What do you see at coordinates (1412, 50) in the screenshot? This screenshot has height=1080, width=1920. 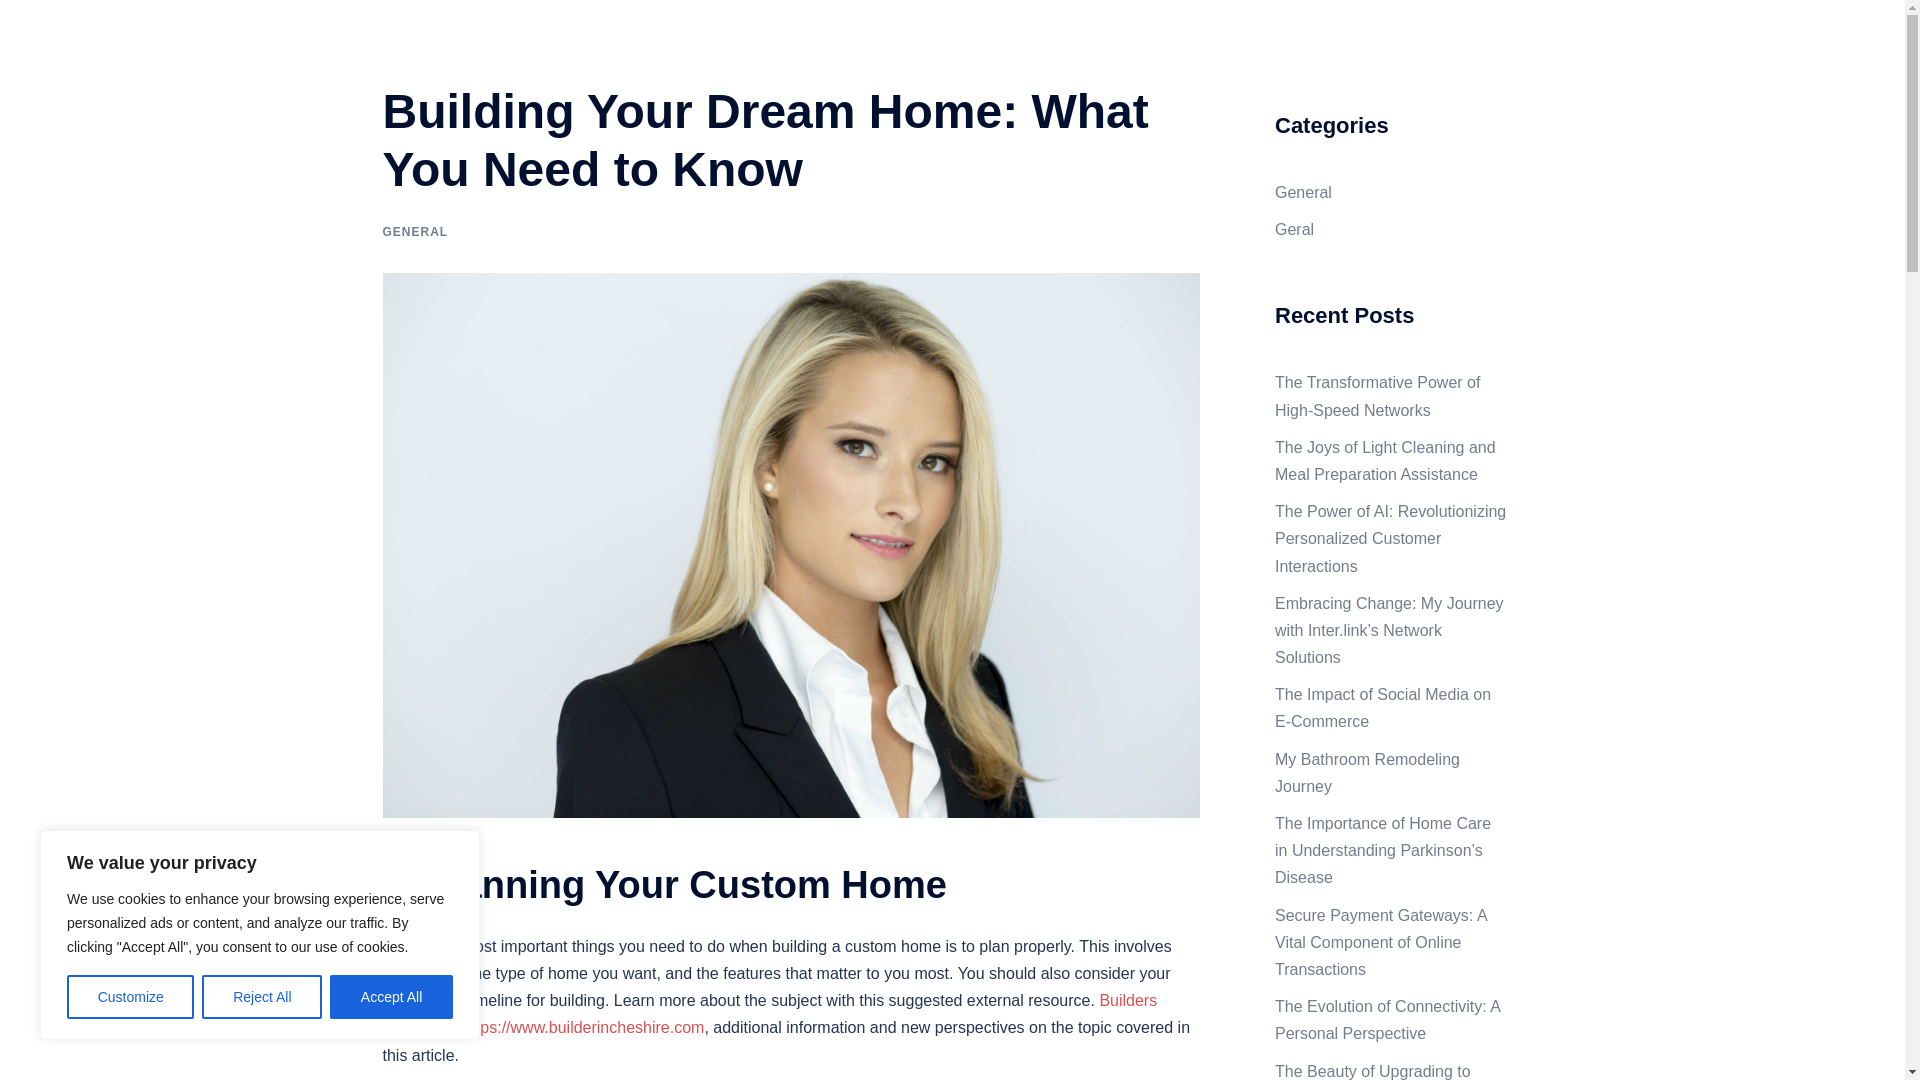 I see `Home` at bounding box center [1412, 50].